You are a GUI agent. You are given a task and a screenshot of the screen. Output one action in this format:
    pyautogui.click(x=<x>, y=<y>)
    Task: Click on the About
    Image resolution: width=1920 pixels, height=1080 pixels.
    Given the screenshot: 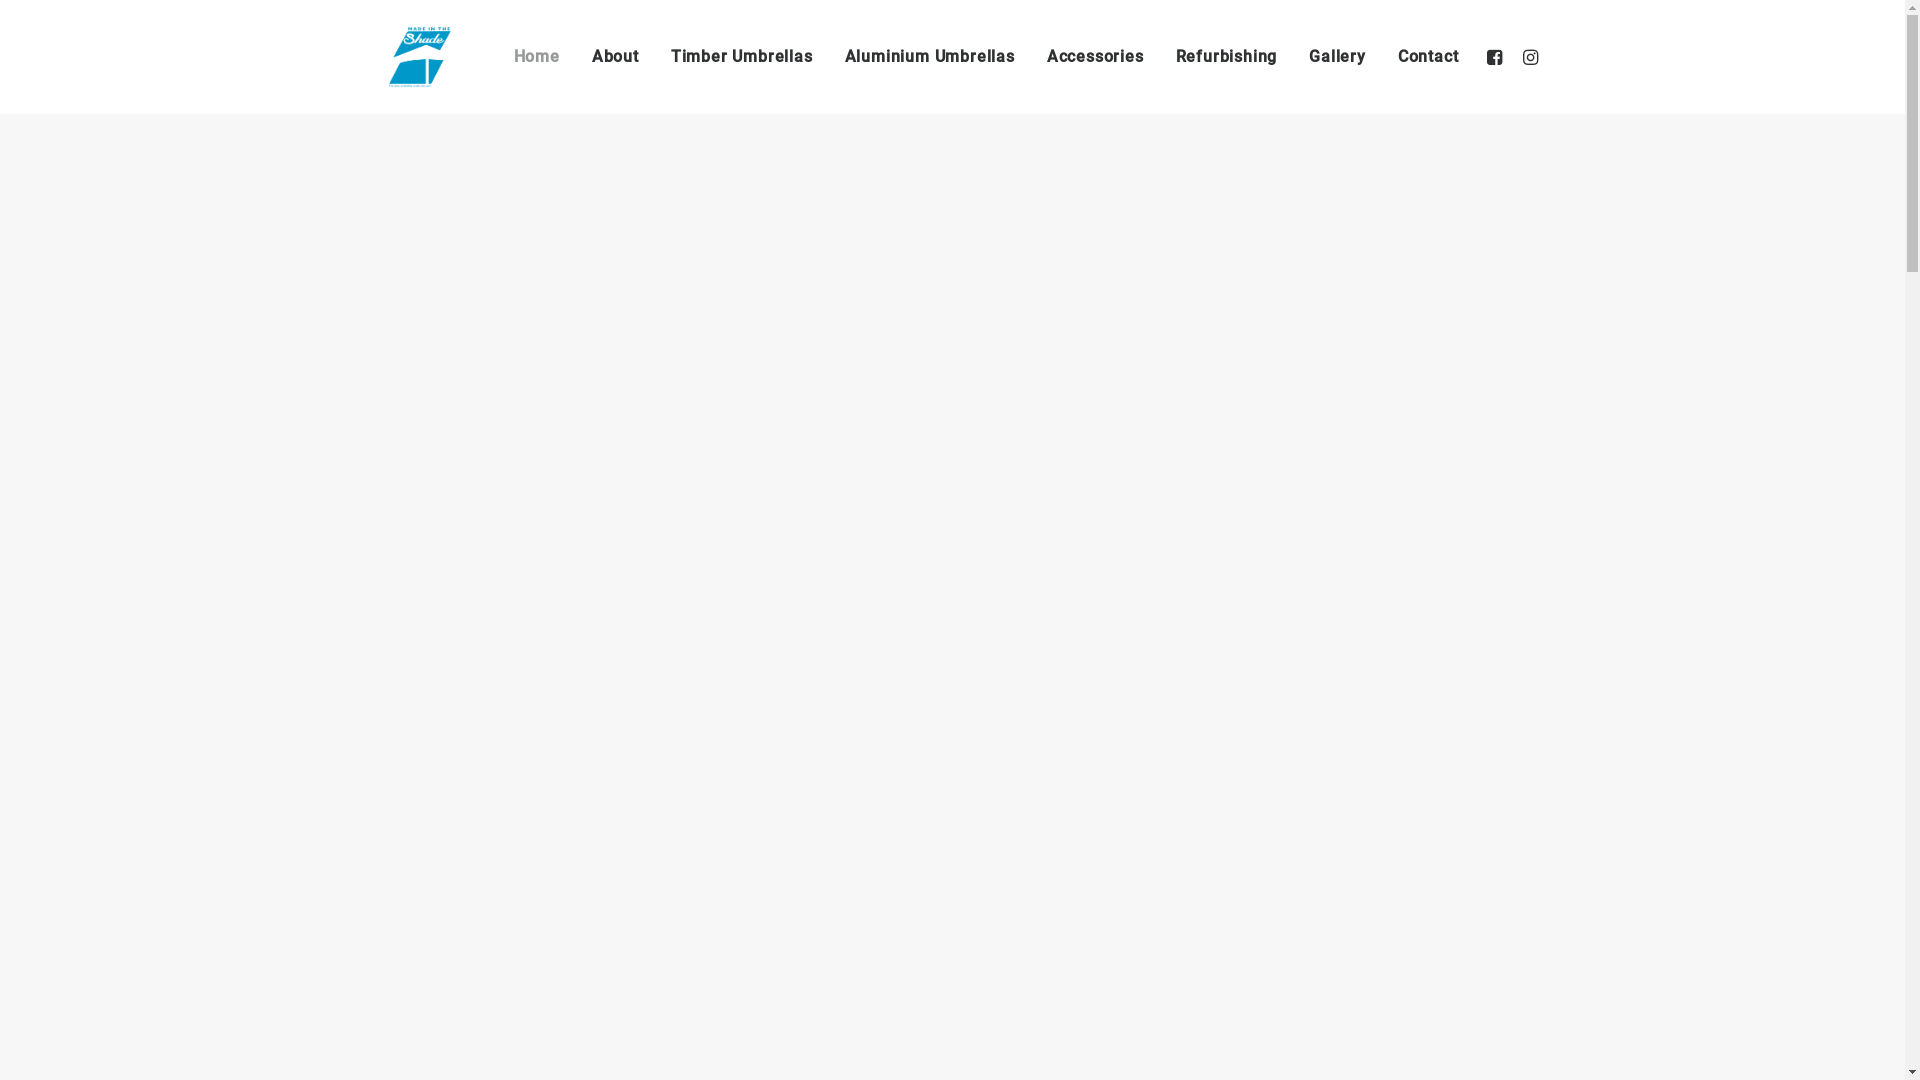 What is the action you would take?
    pyautogui.click(x=616, y=57)
    